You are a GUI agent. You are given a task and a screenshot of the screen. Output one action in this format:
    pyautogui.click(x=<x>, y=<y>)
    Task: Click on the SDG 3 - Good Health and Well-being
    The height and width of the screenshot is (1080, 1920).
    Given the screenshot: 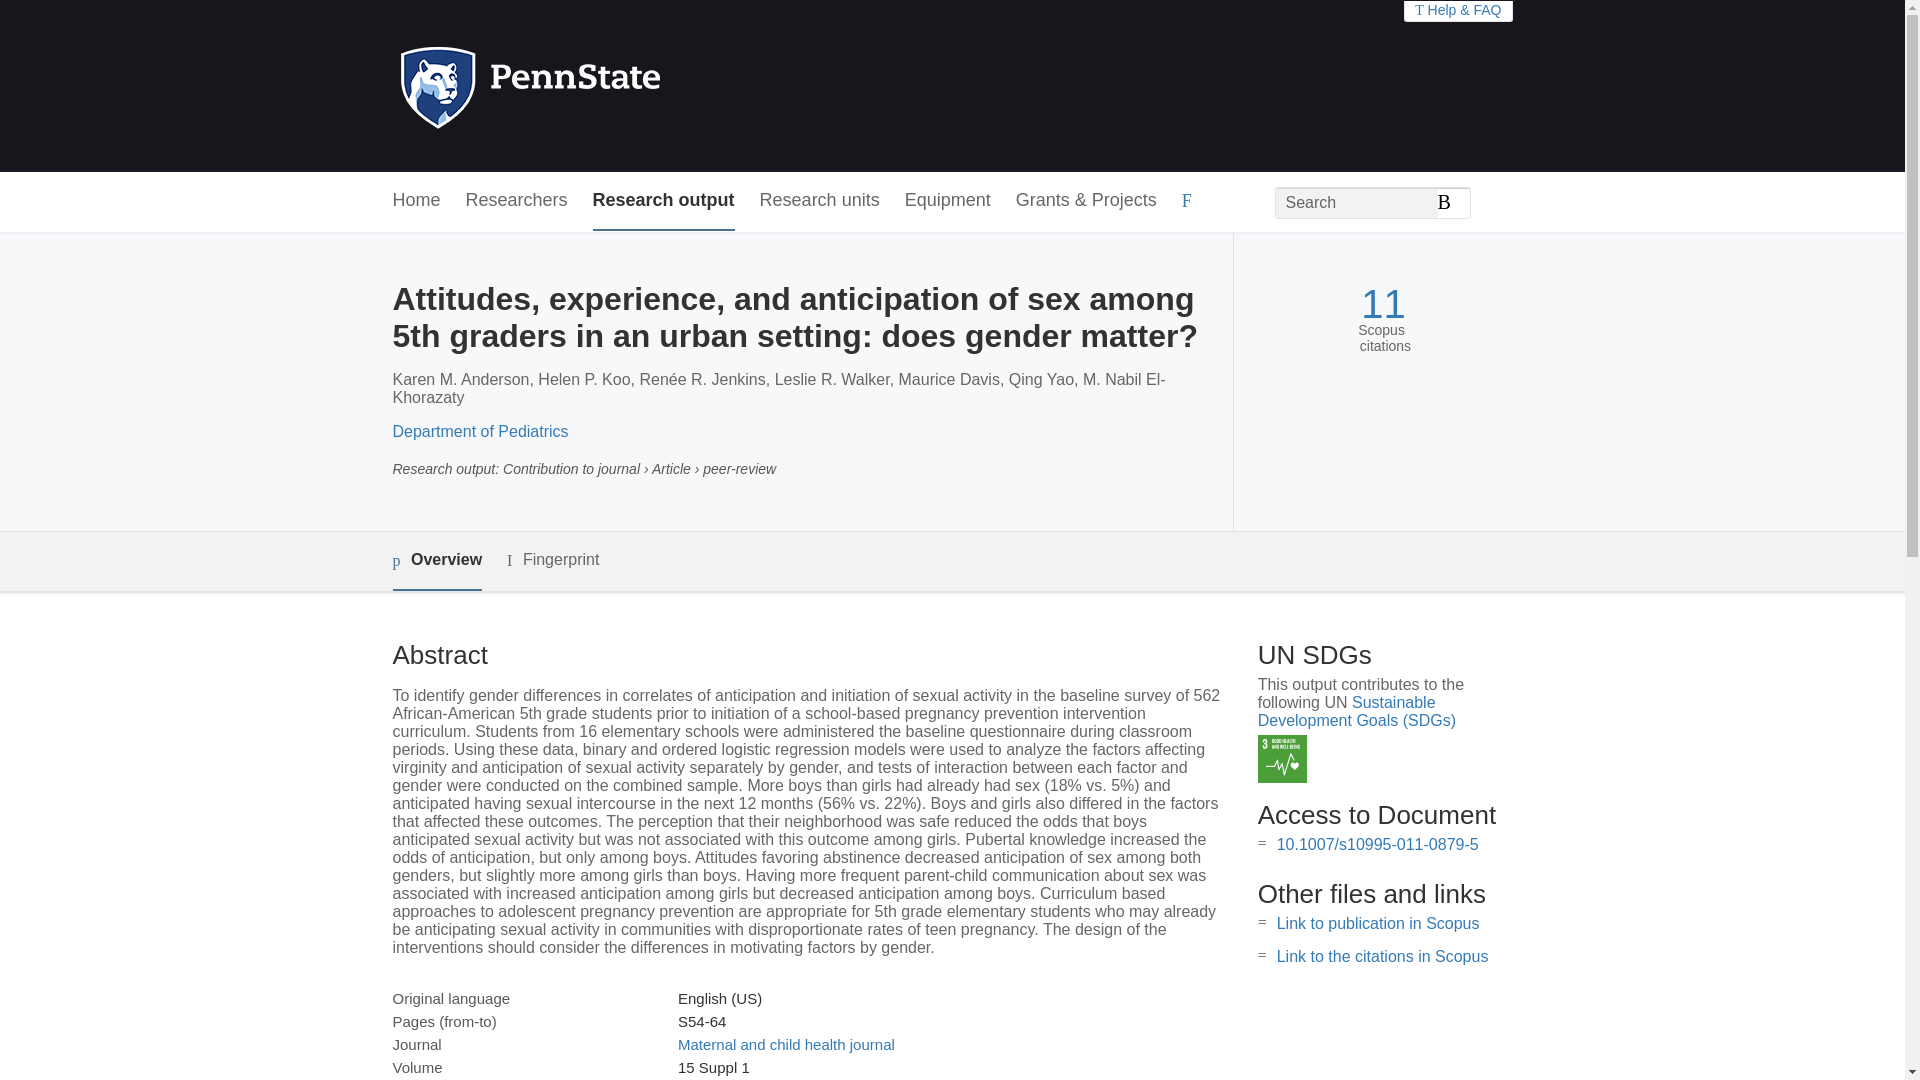 What is the action you would take?
    pyautogui.click(x=1282, y=760)
    